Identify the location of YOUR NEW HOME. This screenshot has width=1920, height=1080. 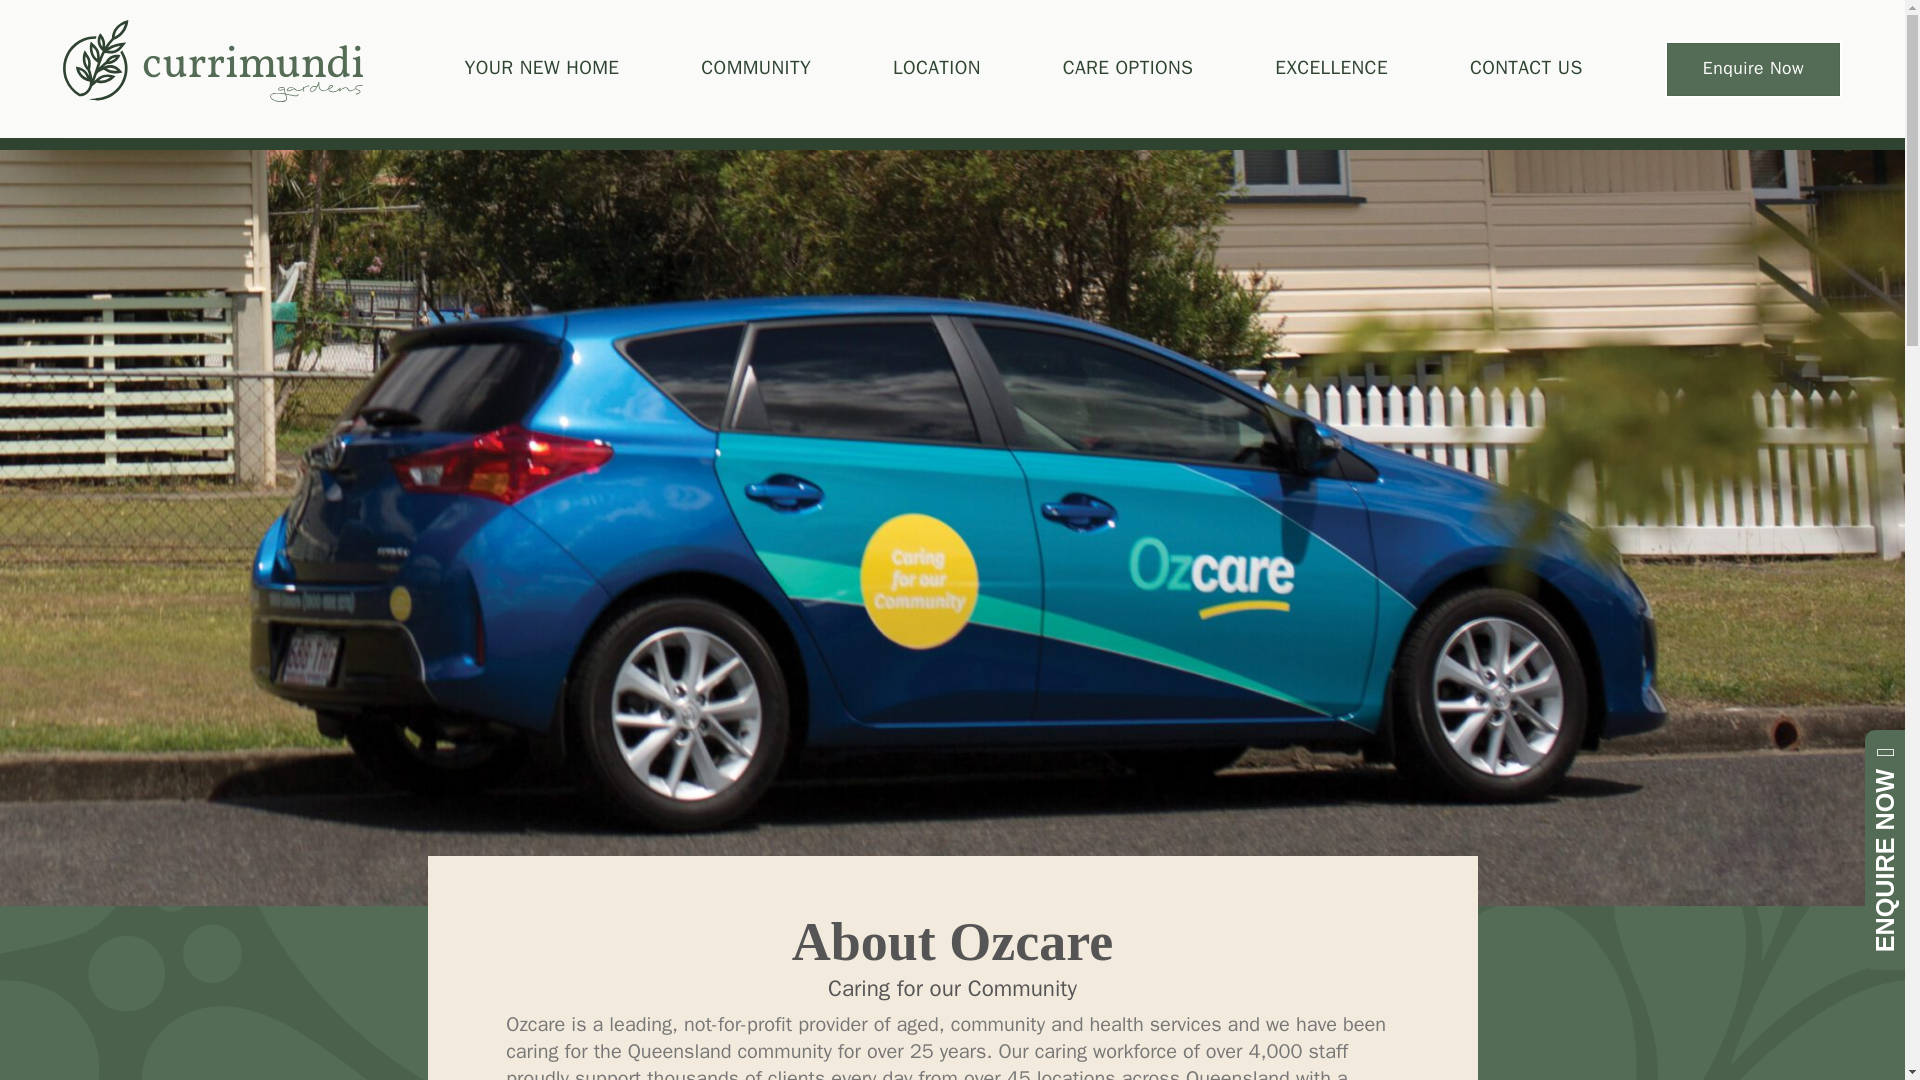
(542, 68).